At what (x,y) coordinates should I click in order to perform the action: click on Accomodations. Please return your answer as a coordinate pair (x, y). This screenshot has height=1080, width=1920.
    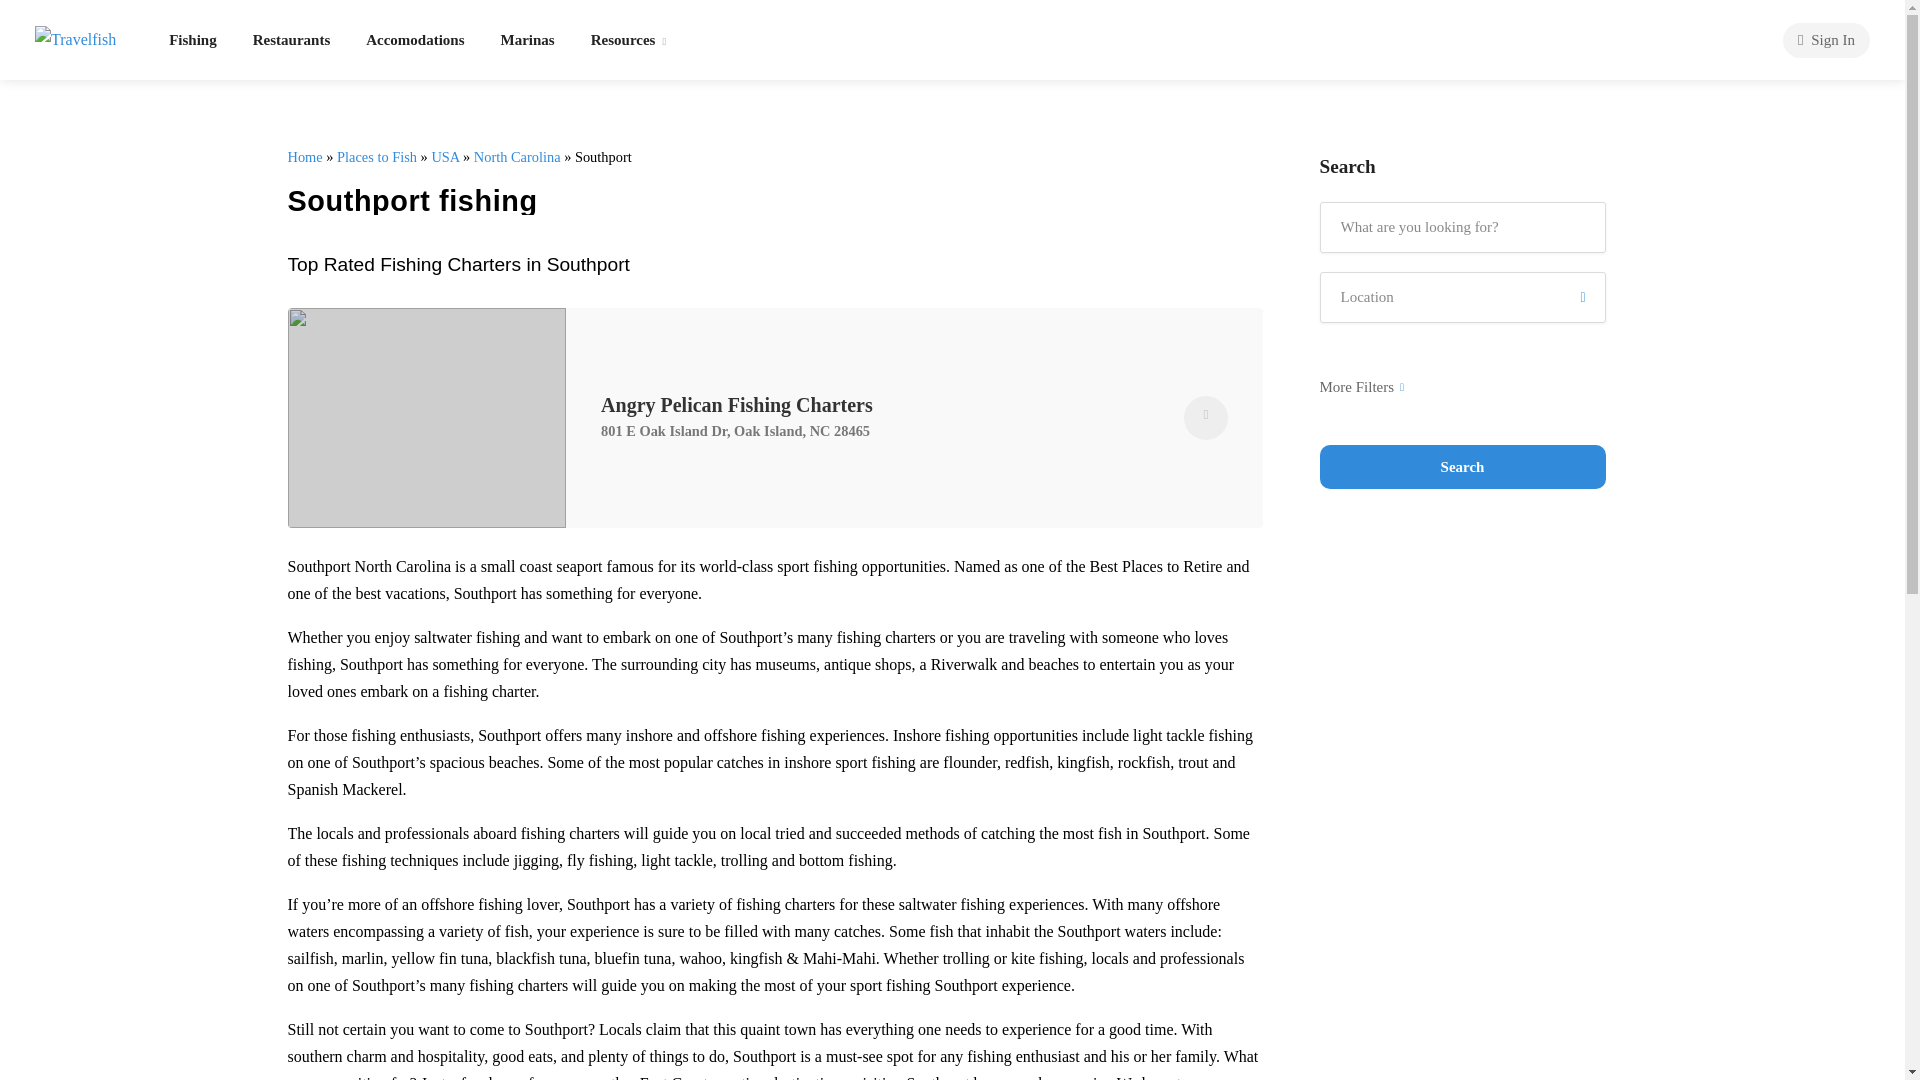
    Looking at the image, I should click on (414, 40).